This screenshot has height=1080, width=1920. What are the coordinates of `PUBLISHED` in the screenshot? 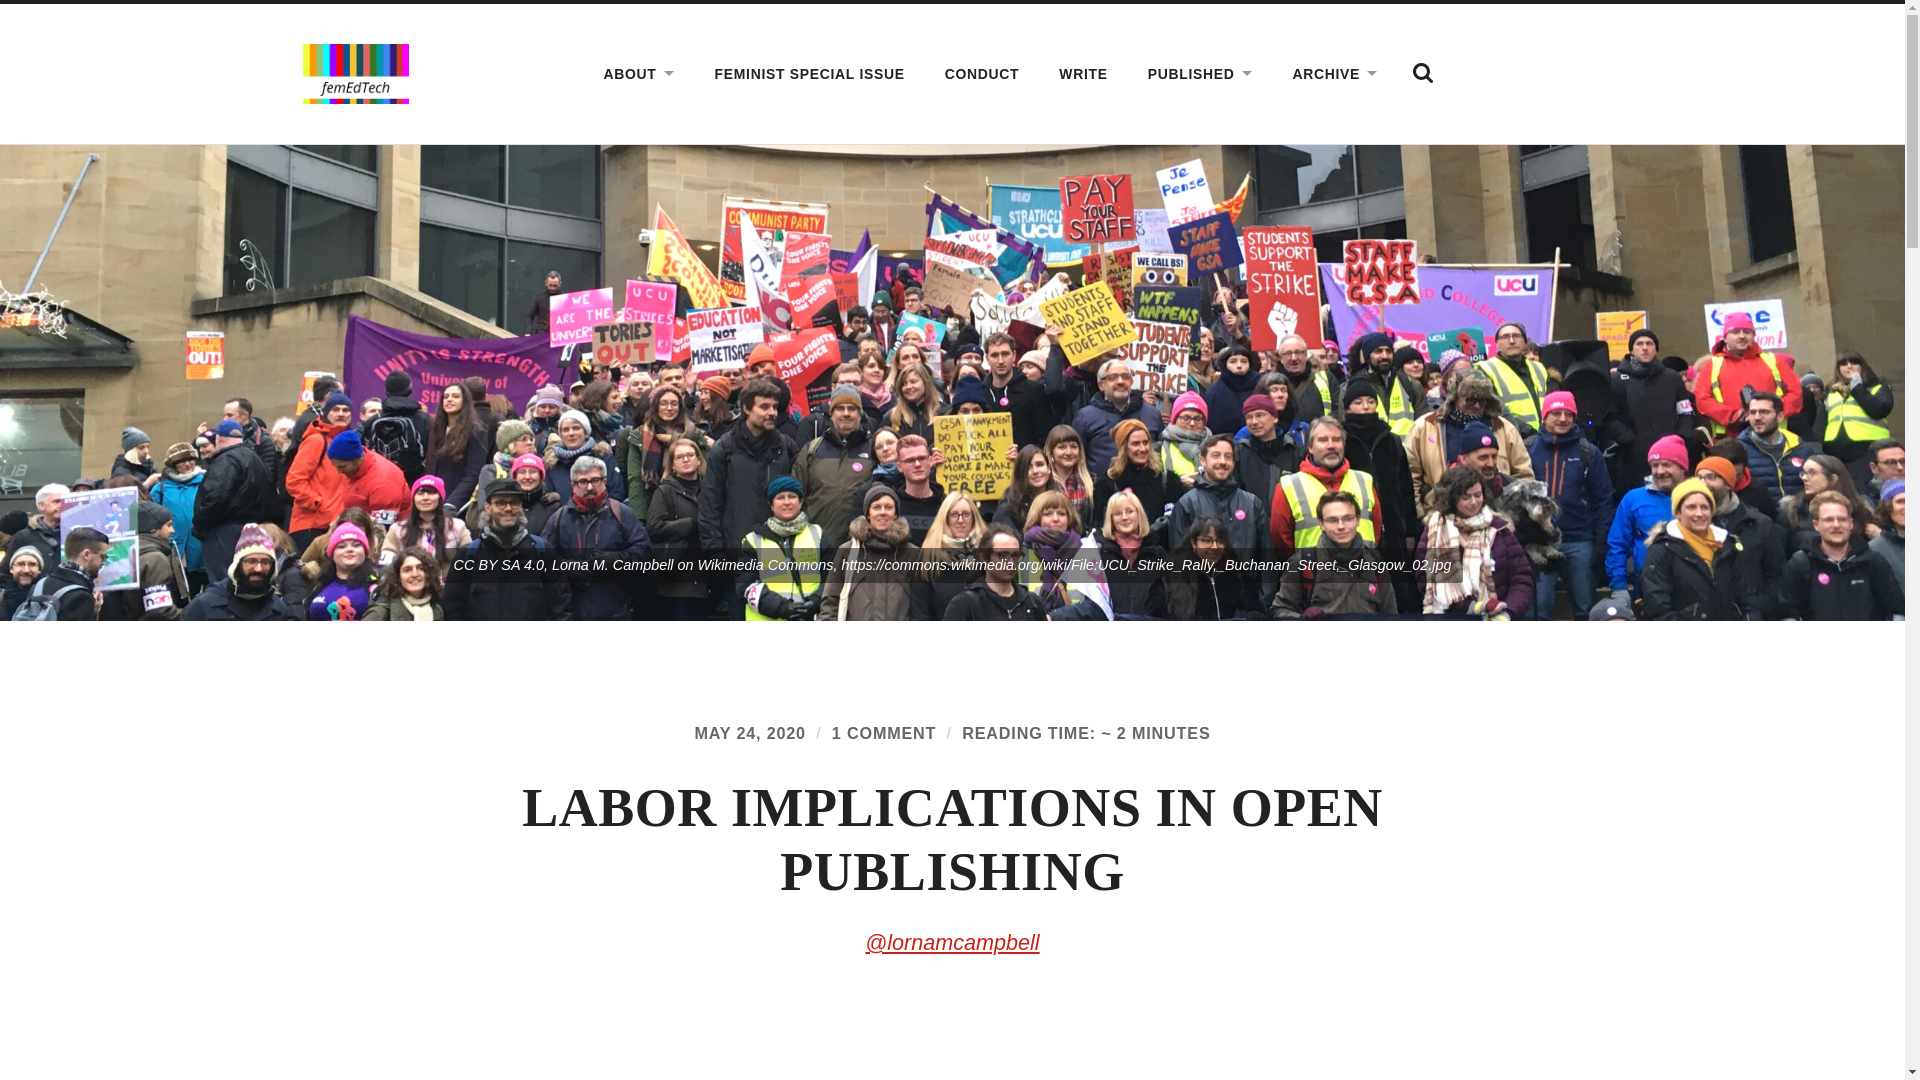 It's located at (1200, 74).